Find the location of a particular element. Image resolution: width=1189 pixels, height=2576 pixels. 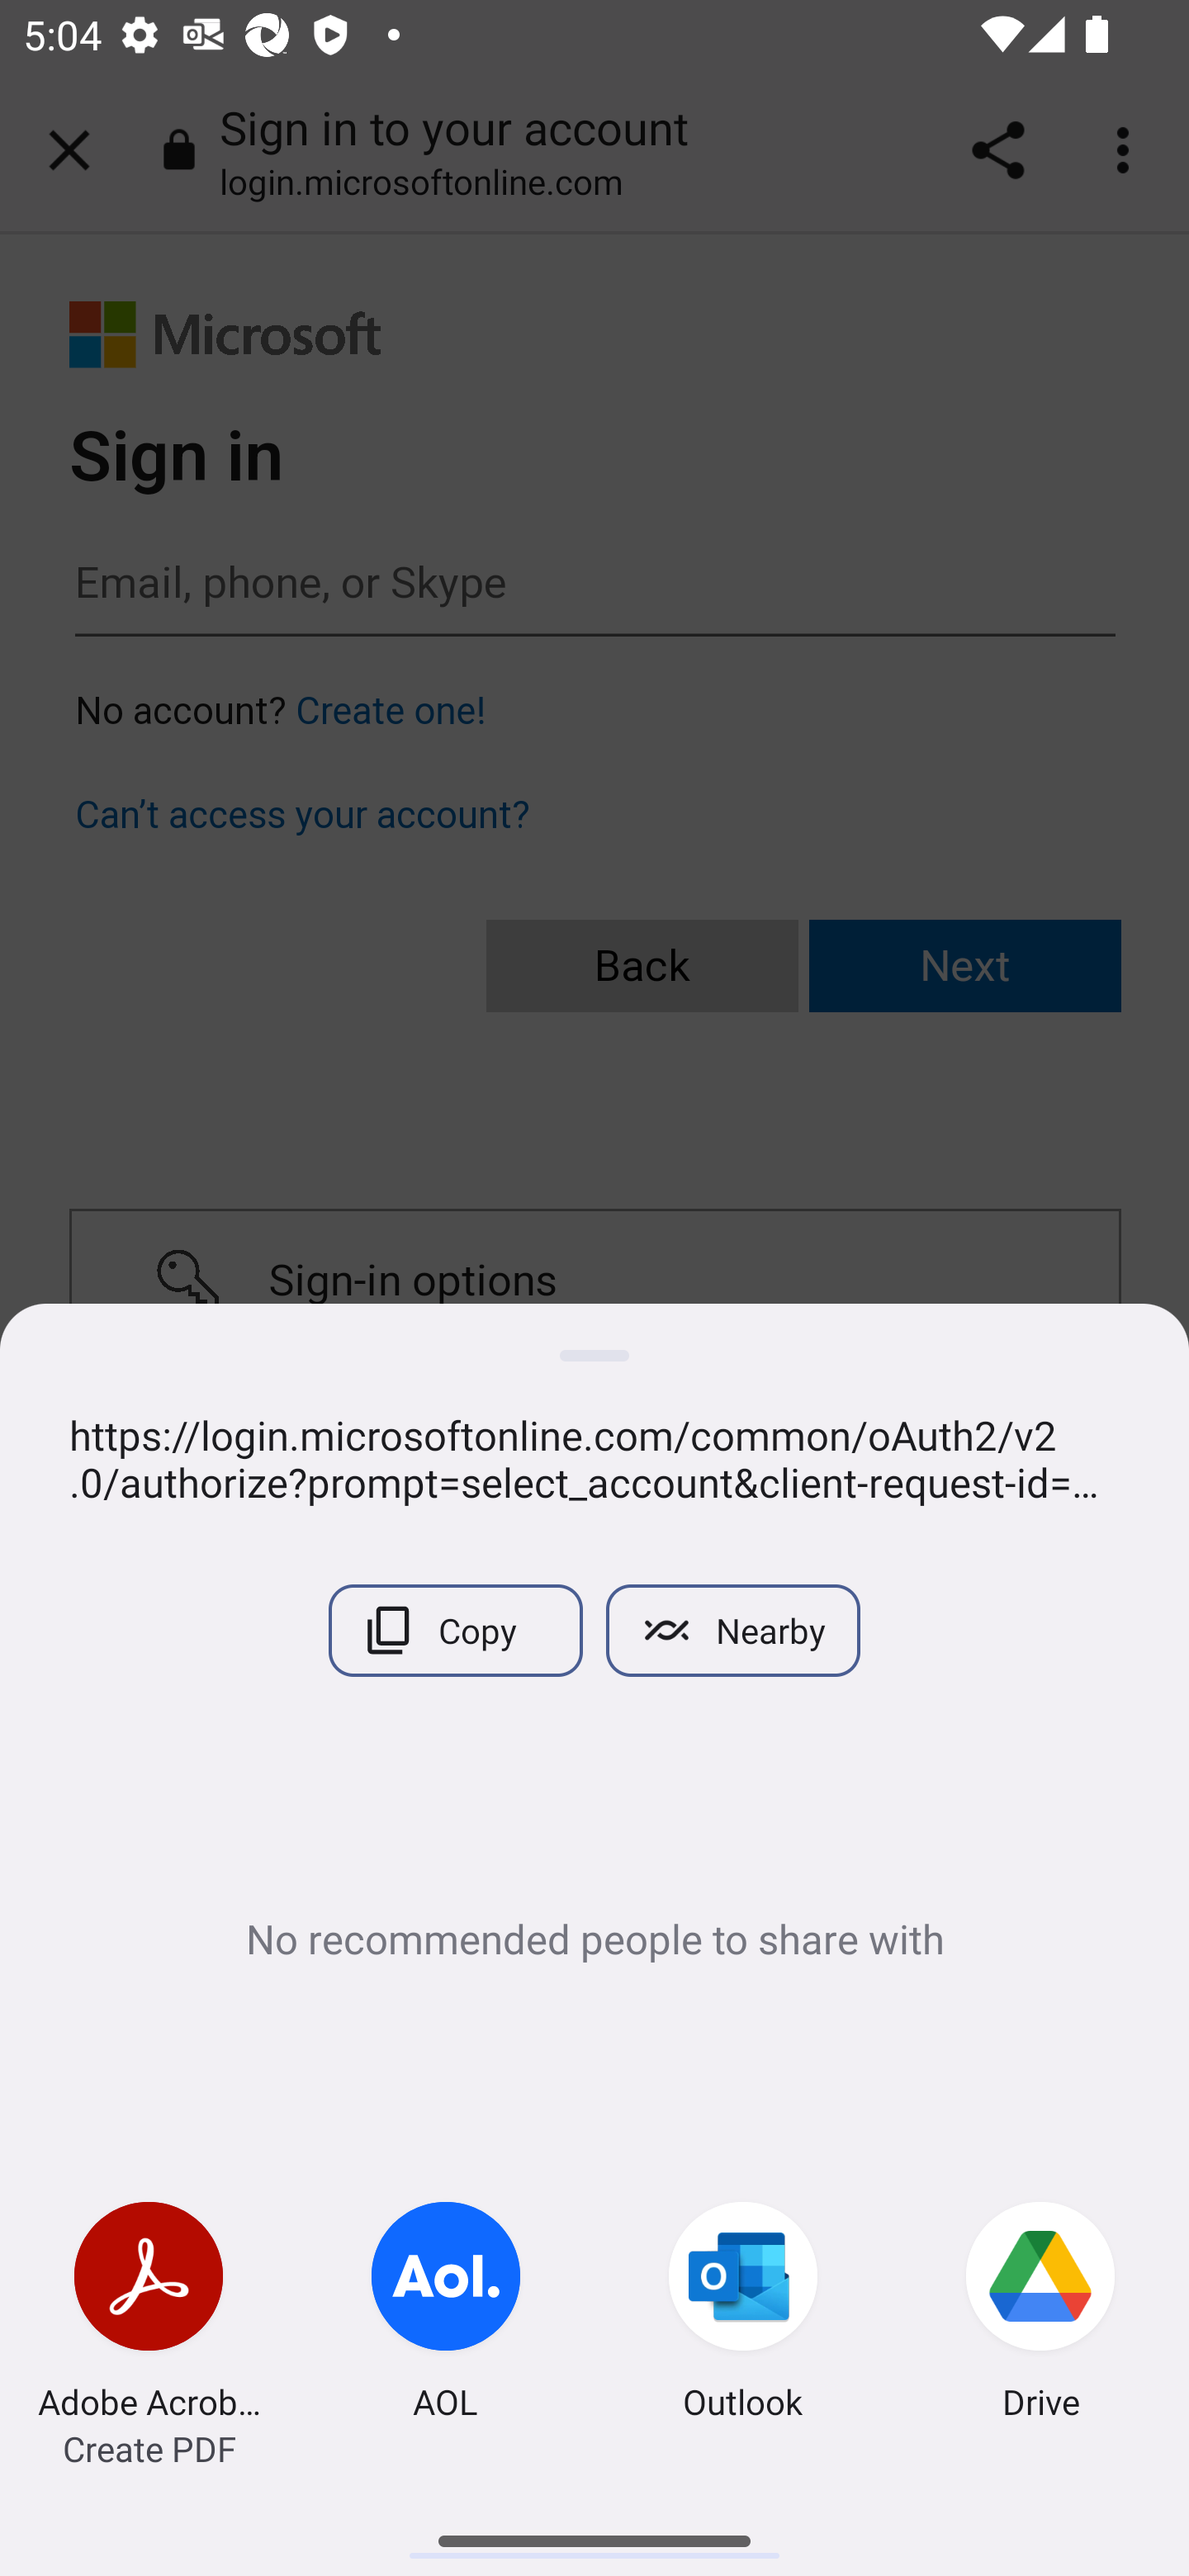

Adobe Acrobat Create PDF is located at coordinates (149, 2315).